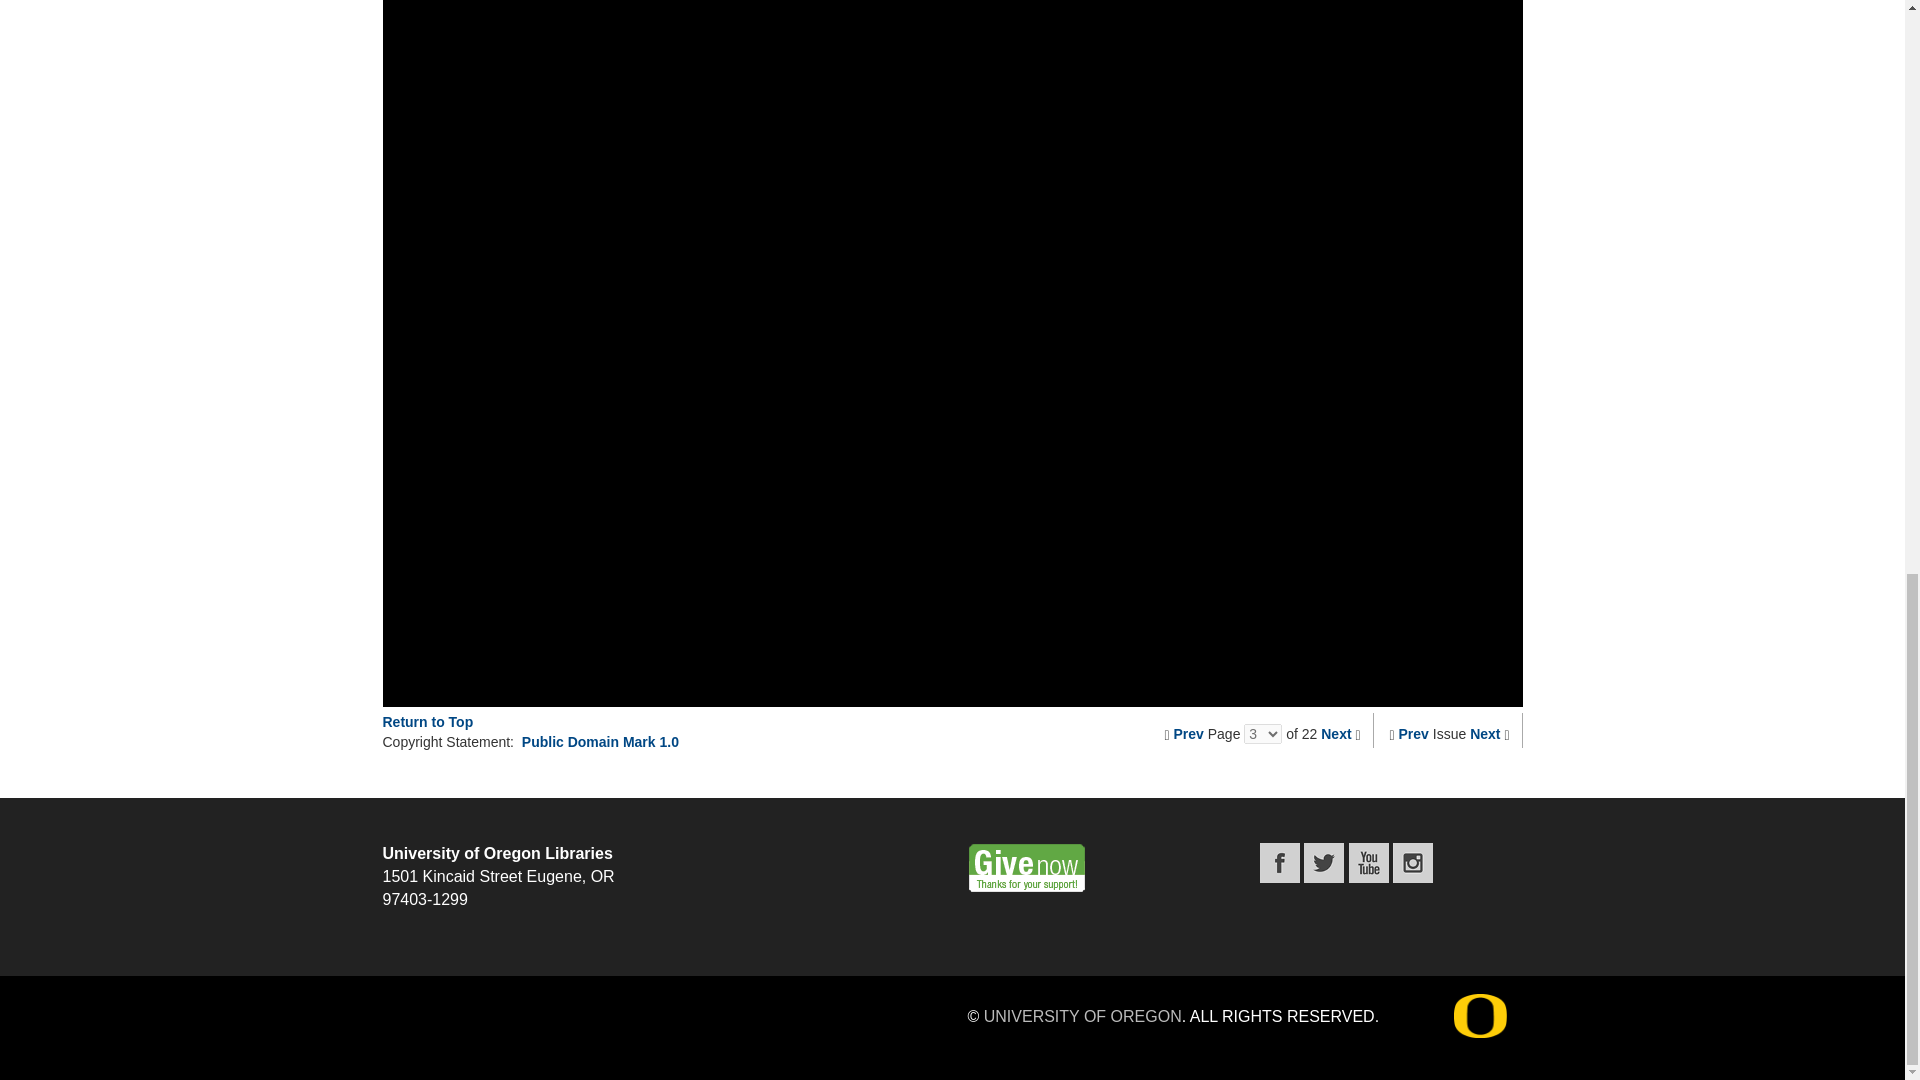 The image size is (1920, 1080). I want to click on Prev, so click(1188, 733).